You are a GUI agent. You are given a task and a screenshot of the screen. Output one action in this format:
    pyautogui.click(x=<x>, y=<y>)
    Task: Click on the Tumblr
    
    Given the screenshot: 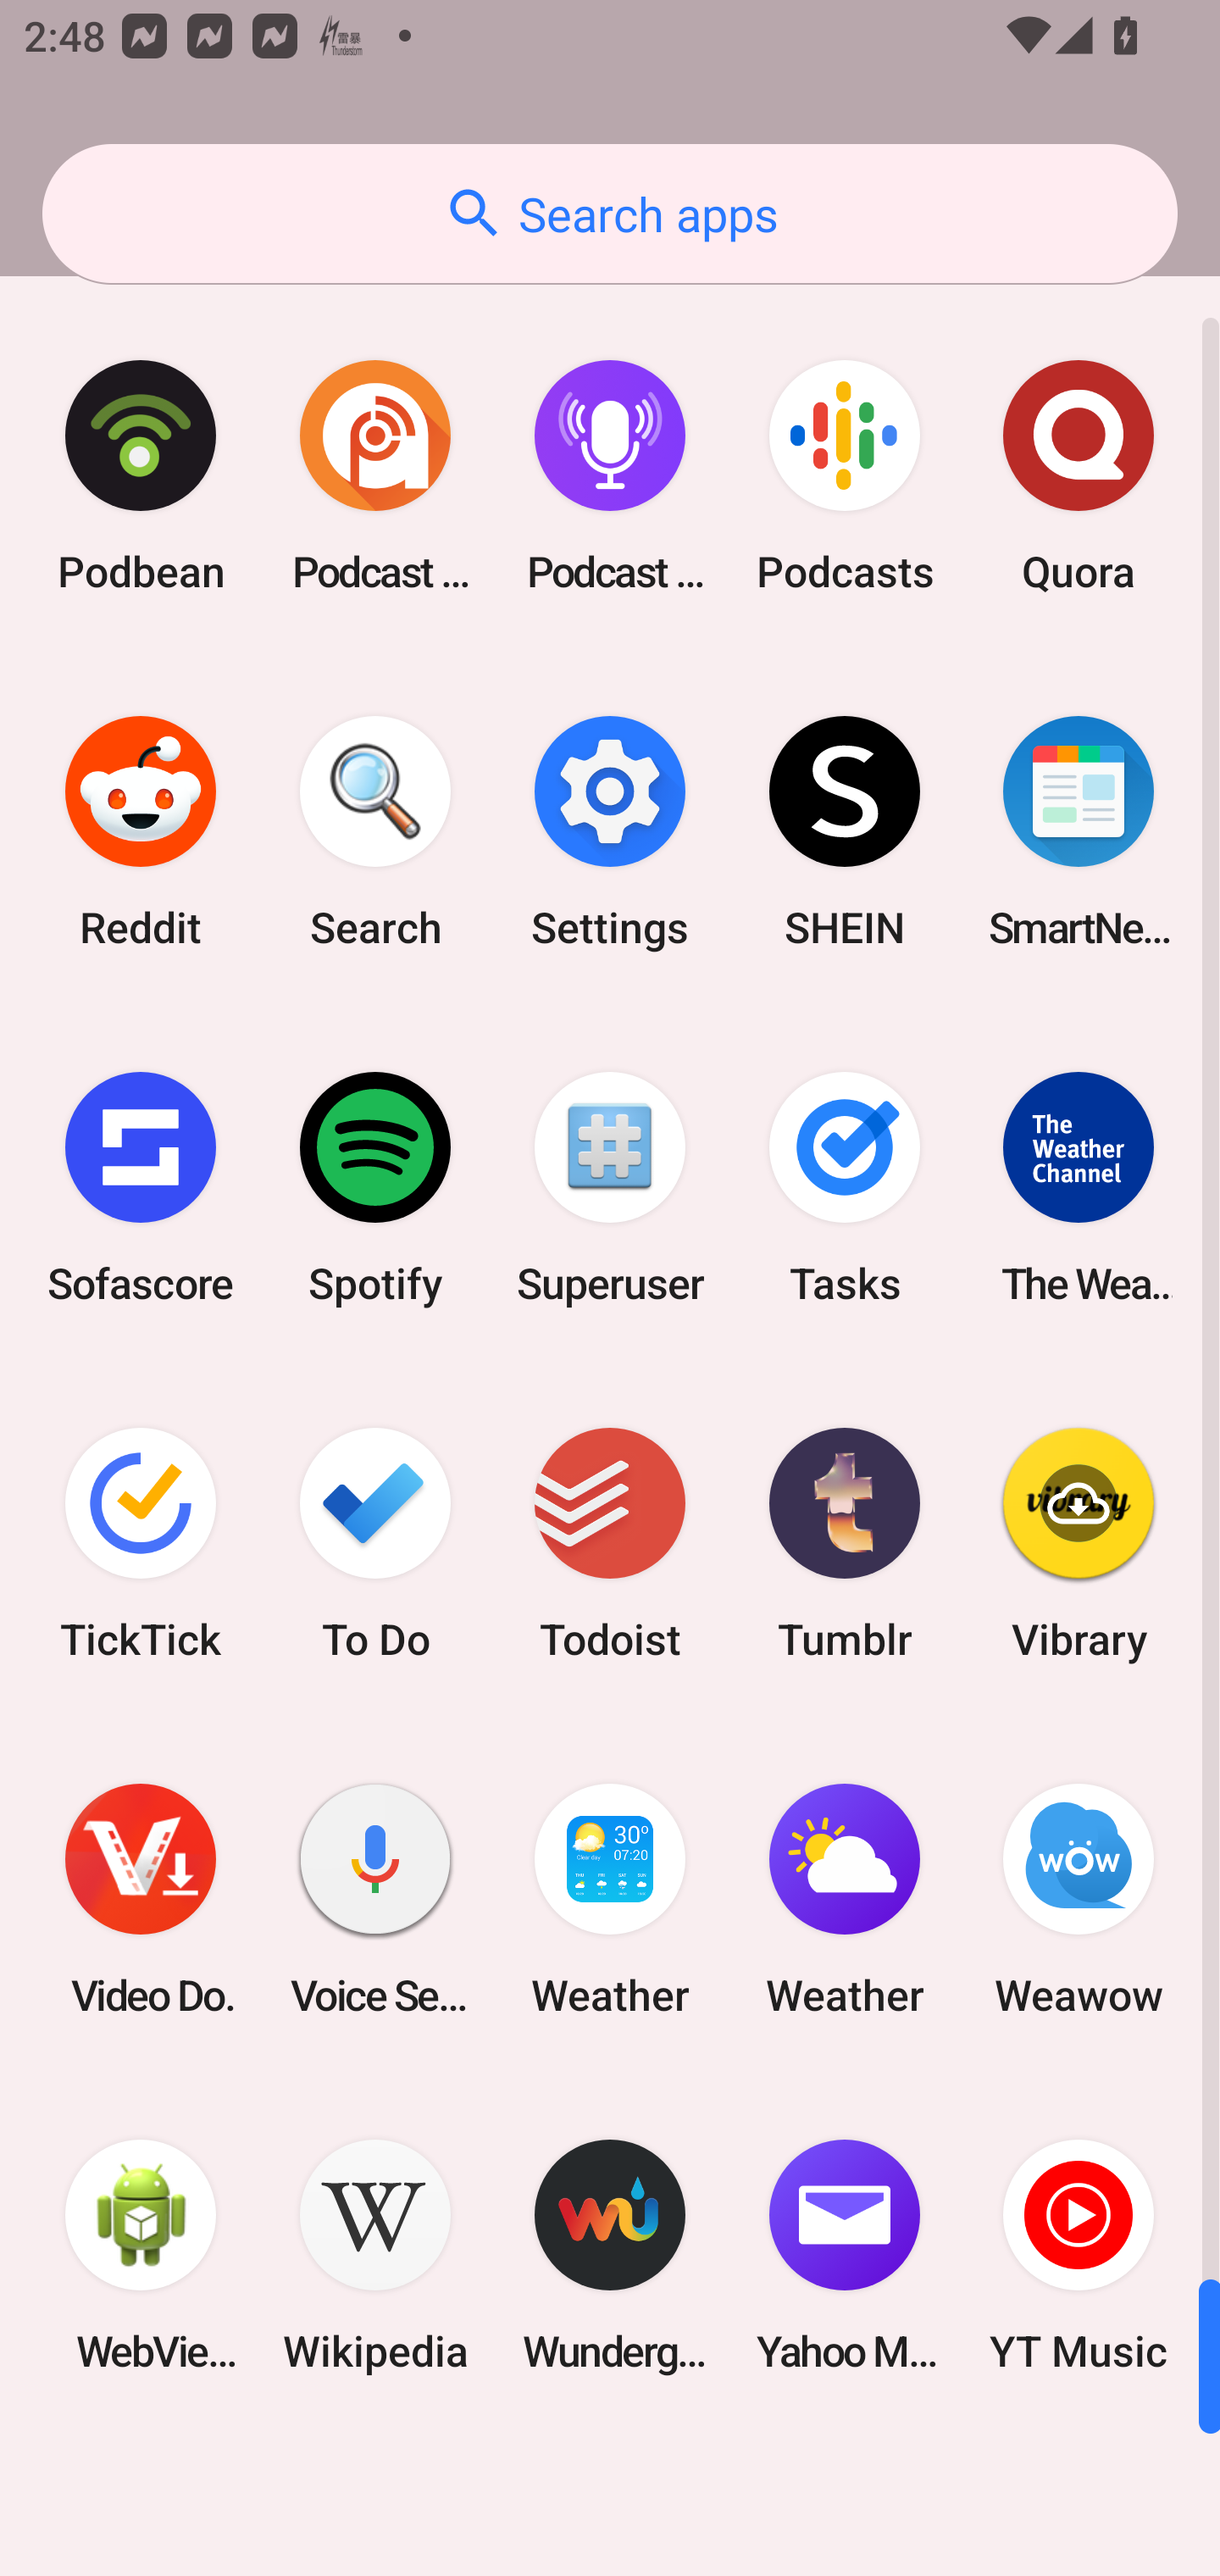 What is the action you would take?
    pyautogui.click(x=844, y=1542)
    